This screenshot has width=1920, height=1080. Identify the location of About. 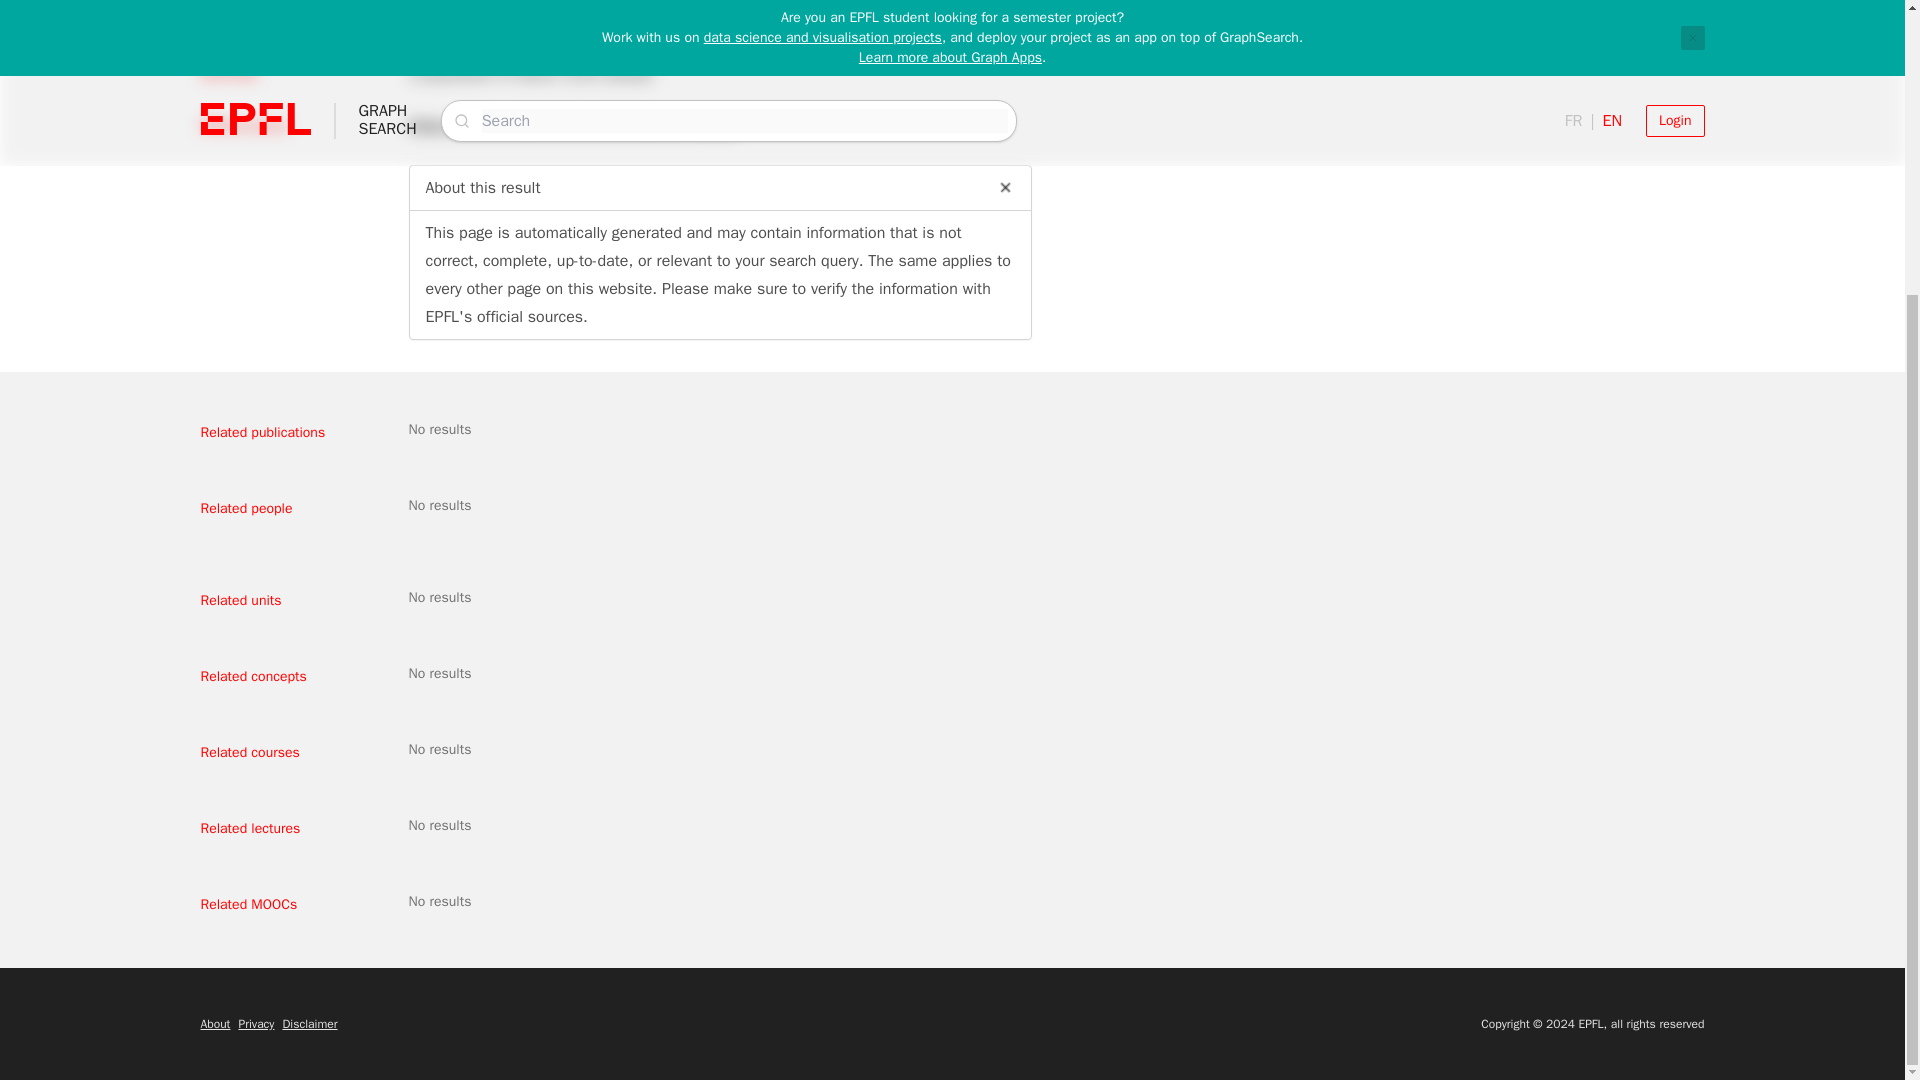
(214, 1024).